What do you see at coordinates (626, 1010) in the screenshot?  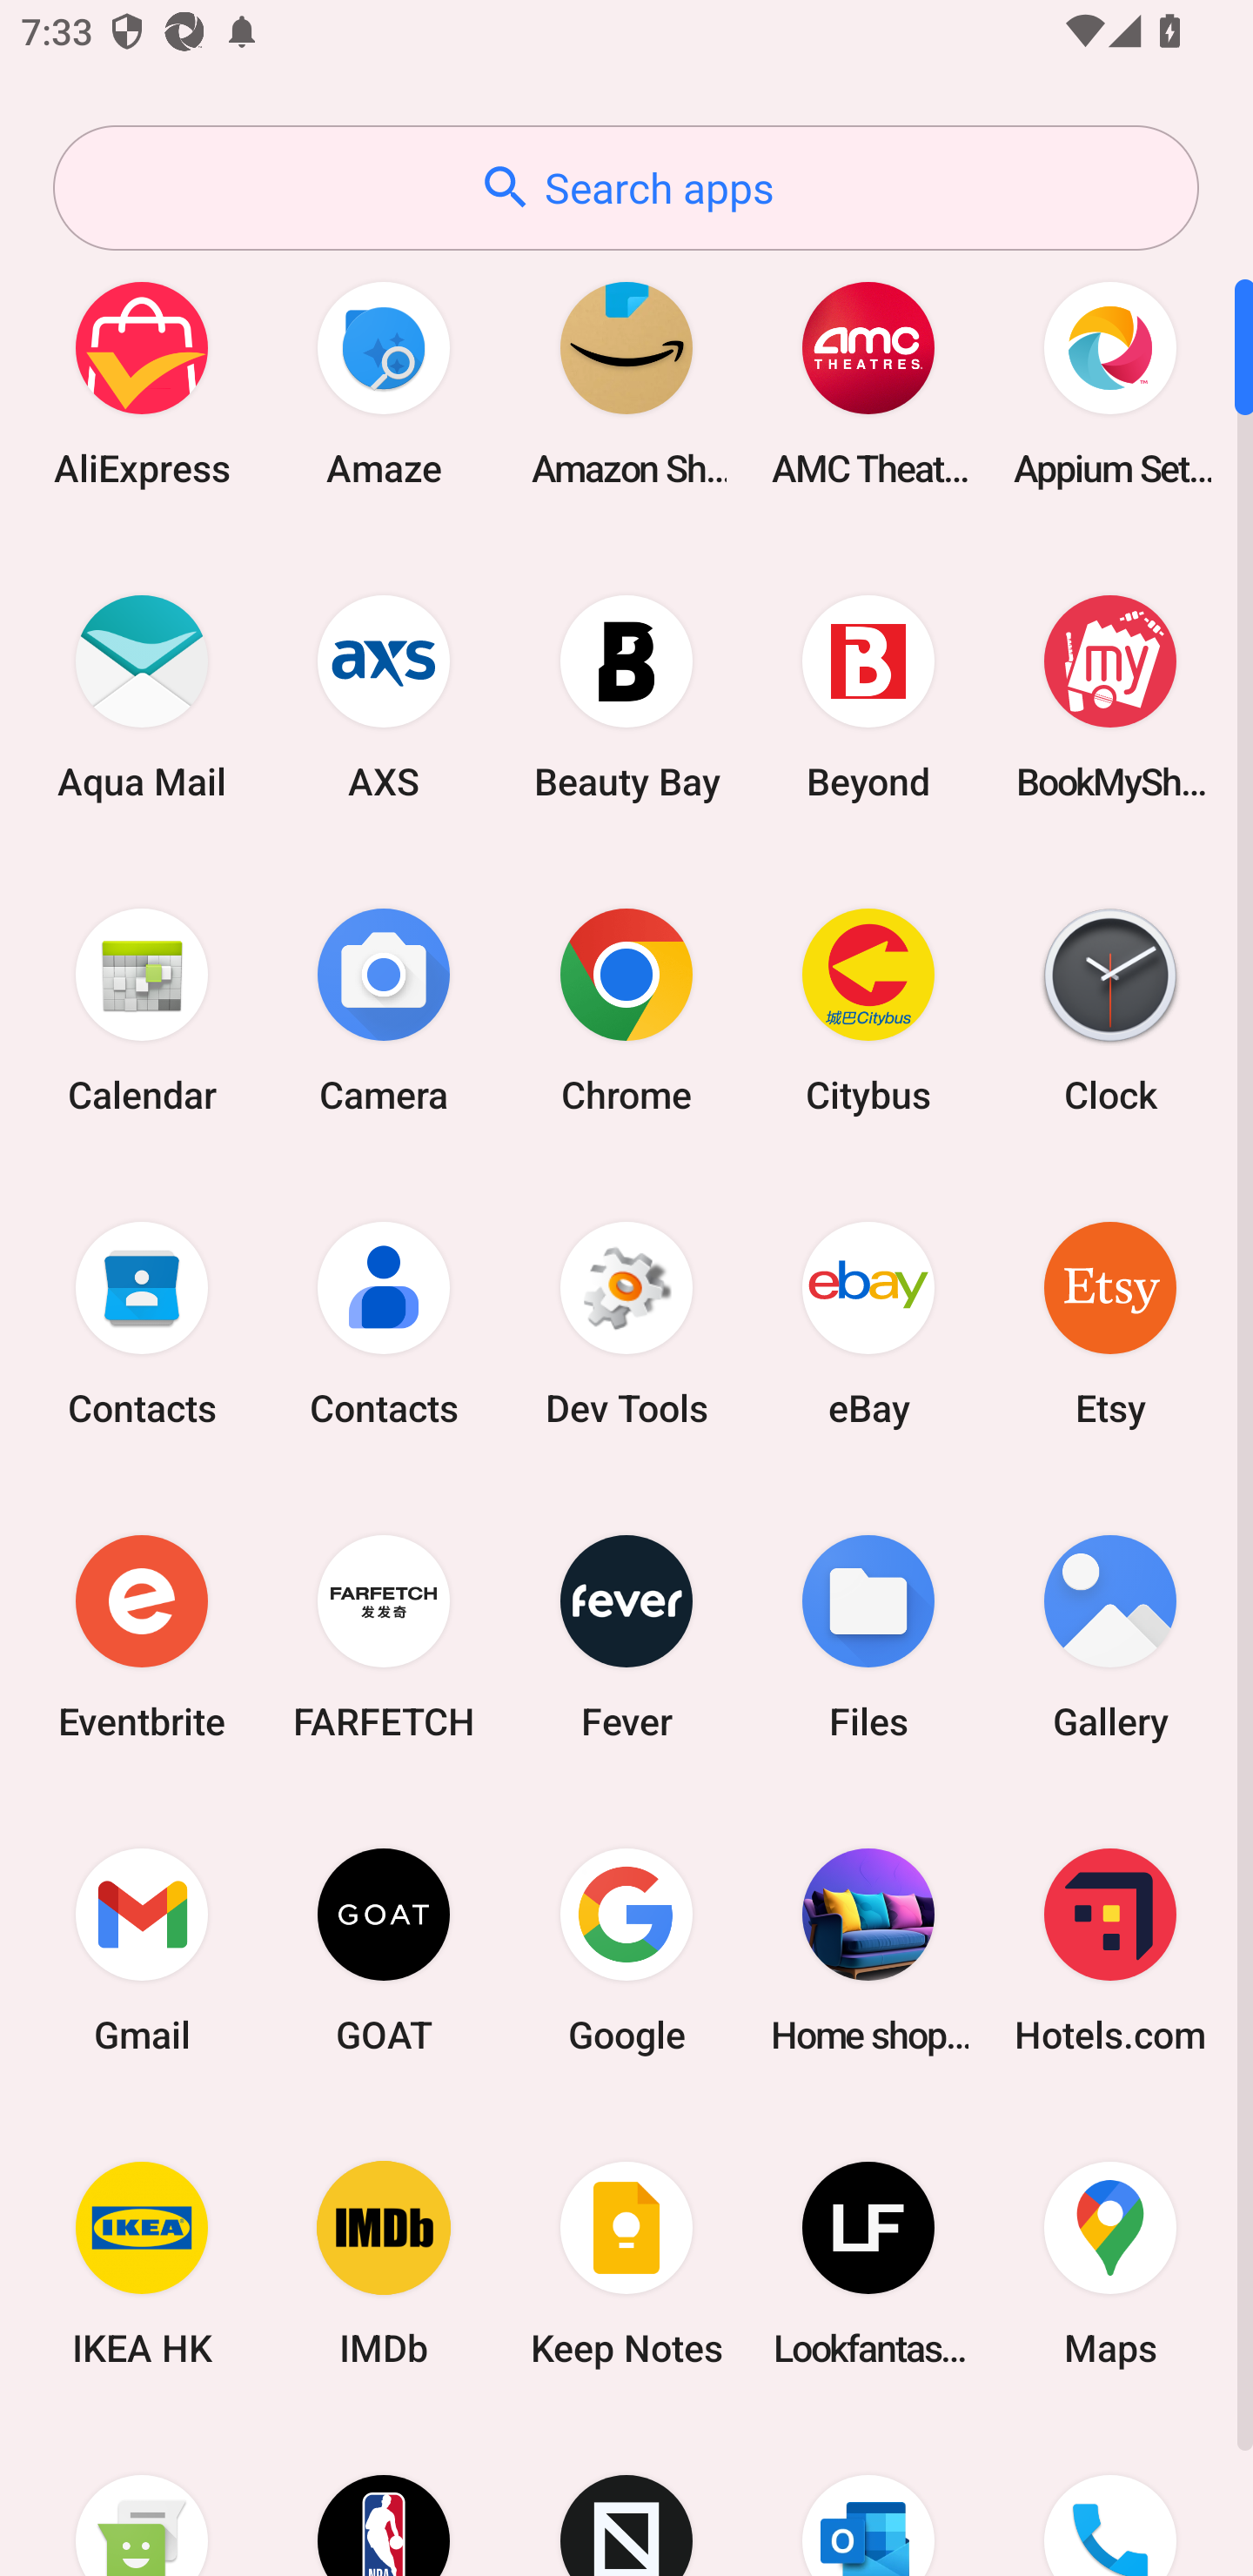 I see `Chrome` at bounding box center [626, 1010].